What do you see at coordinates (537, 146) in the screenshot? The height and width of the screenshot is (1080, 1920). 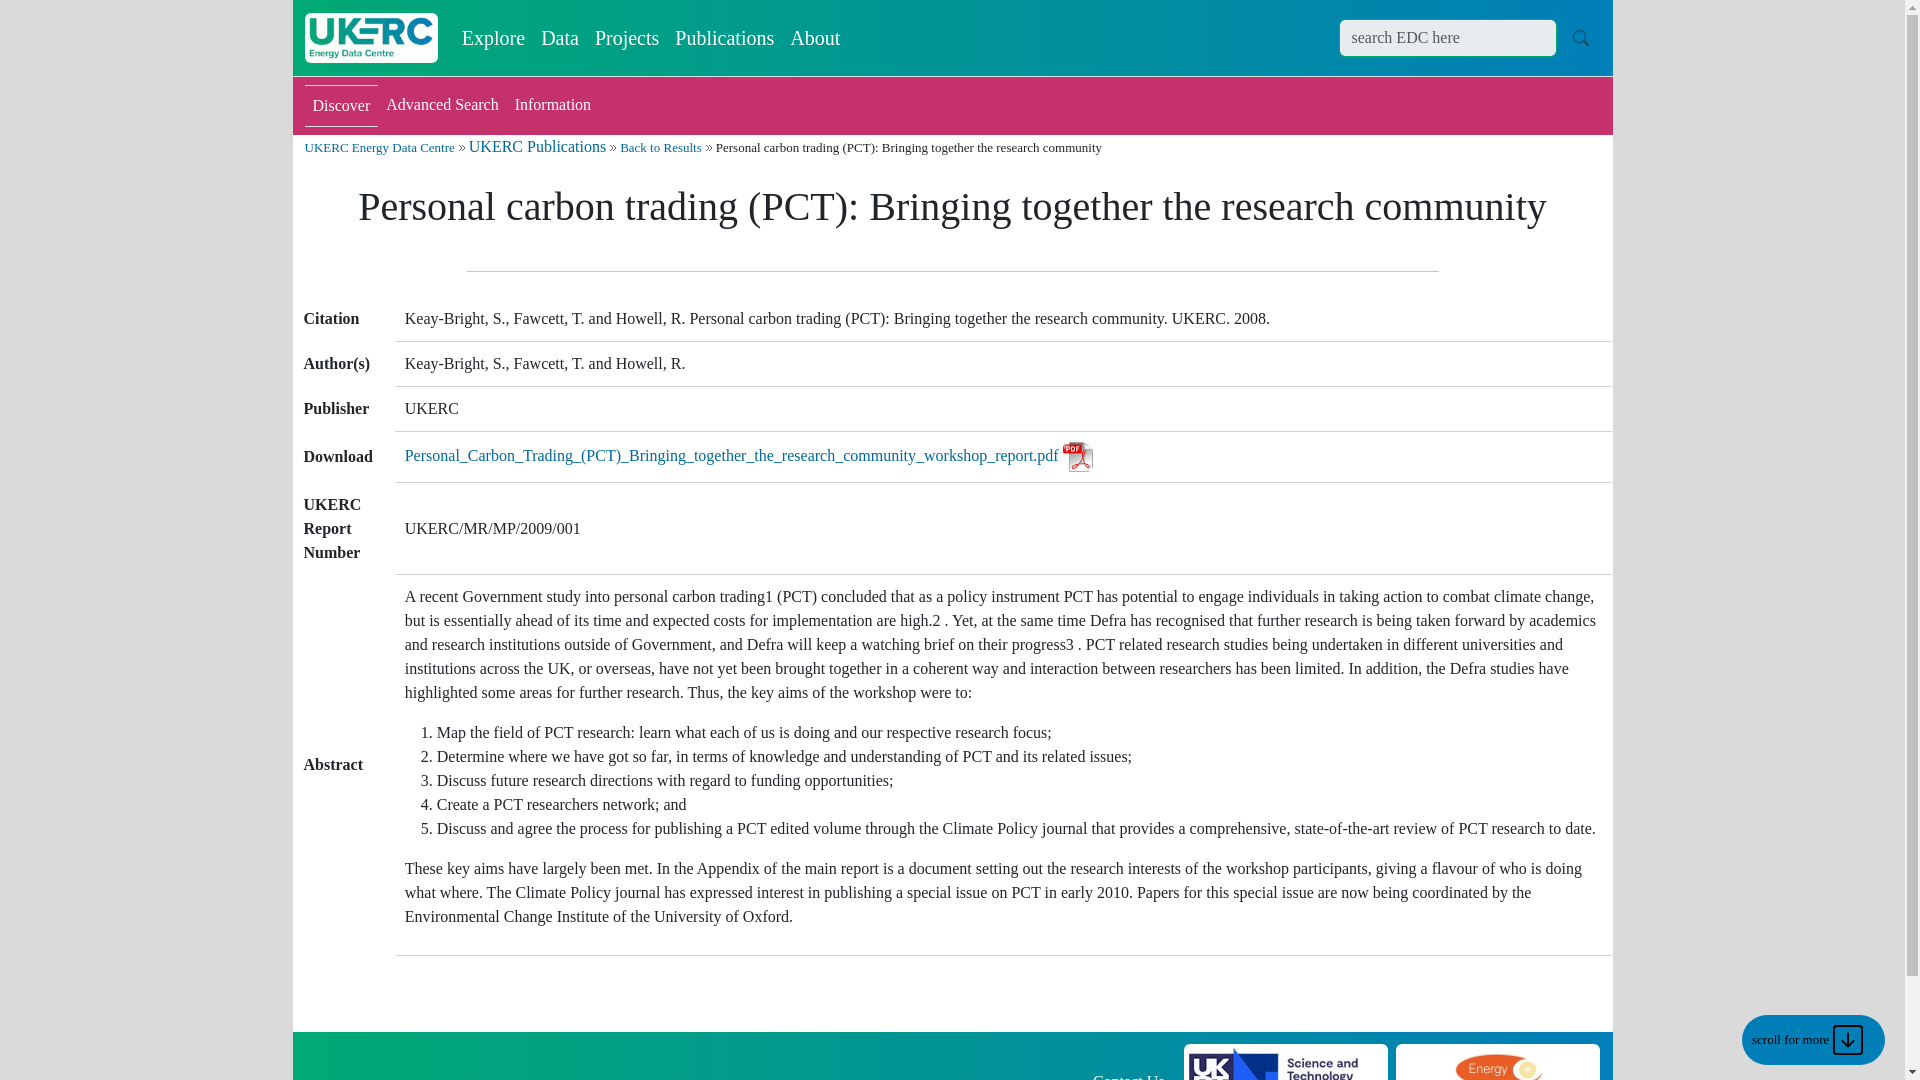 I see `UKERC Publications` at bounding box center [537, 146].